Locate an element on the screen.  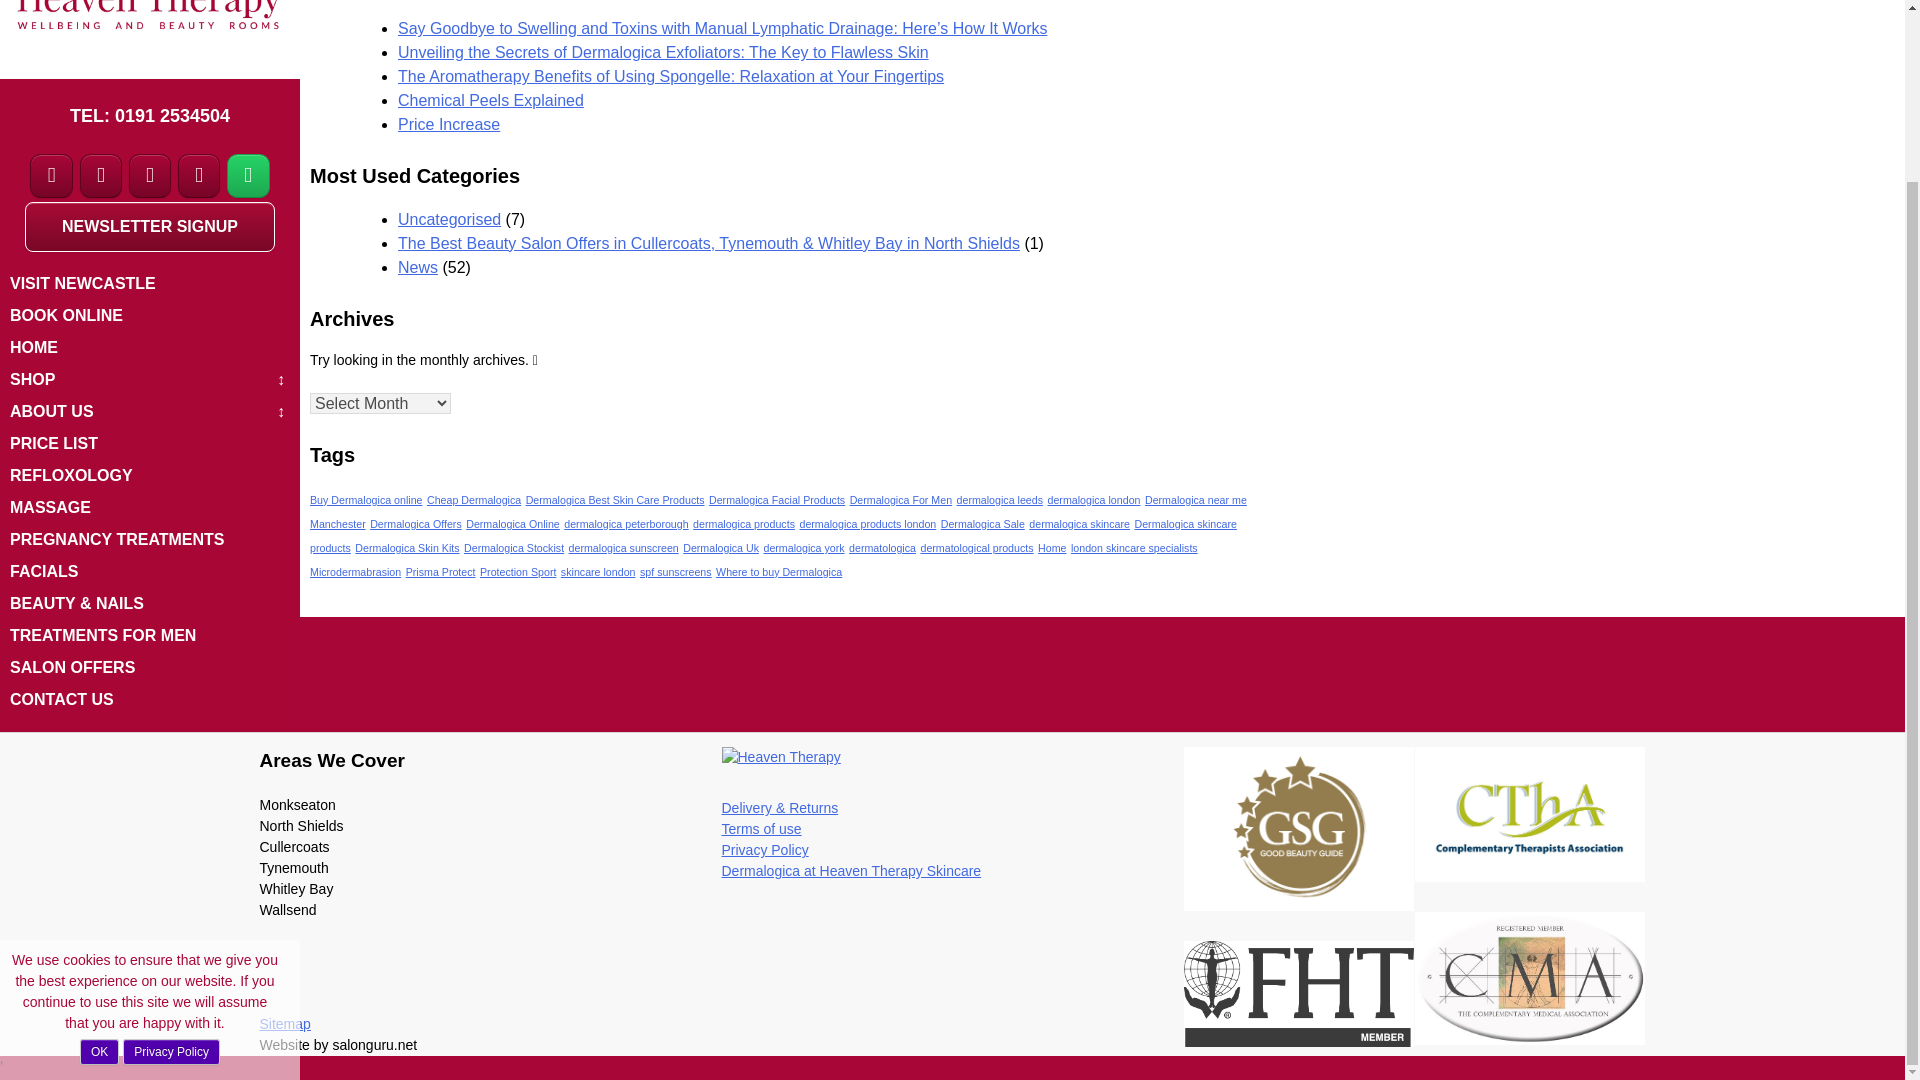
TEL: 0191 2534504 is located at coordinates (150, 116).